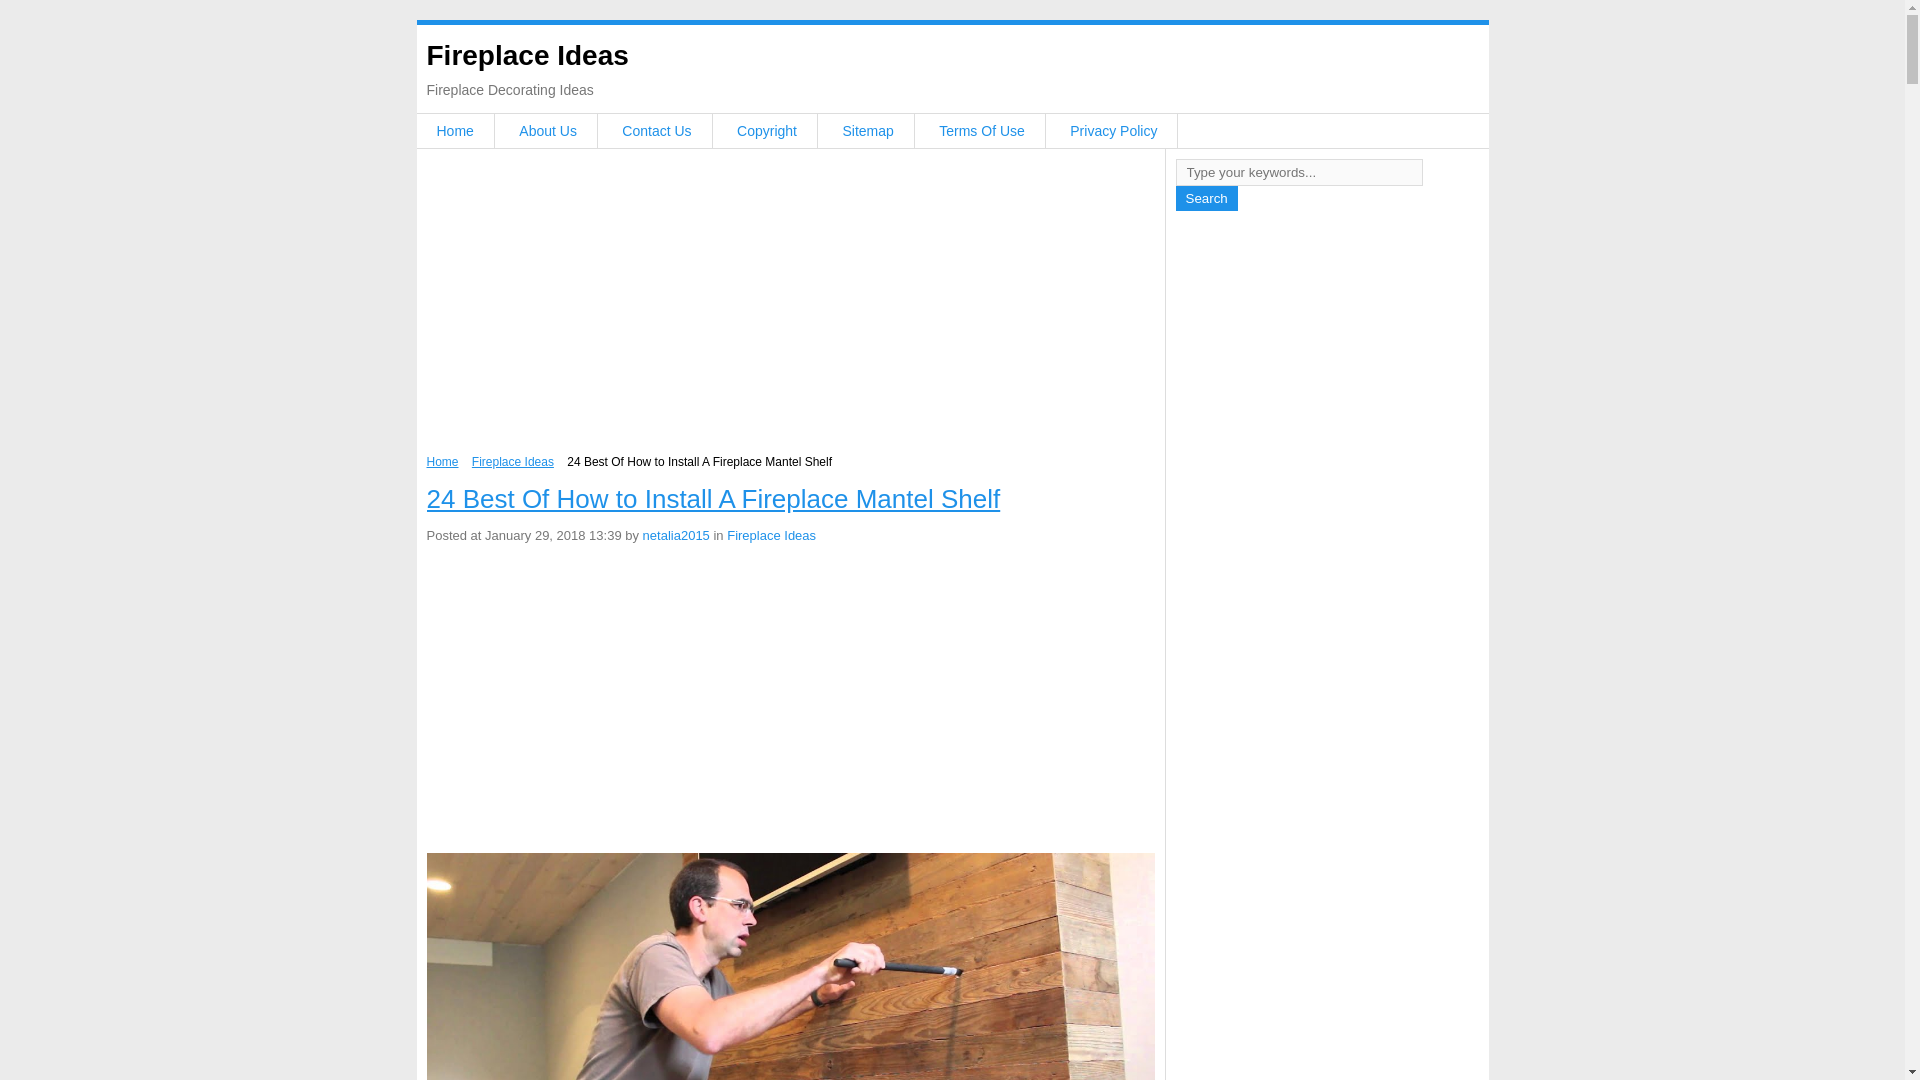 The image size is (1920, 1080). Describe the element at coordinates (766, 131) in the screenshot. I see `Copyright` at that location.